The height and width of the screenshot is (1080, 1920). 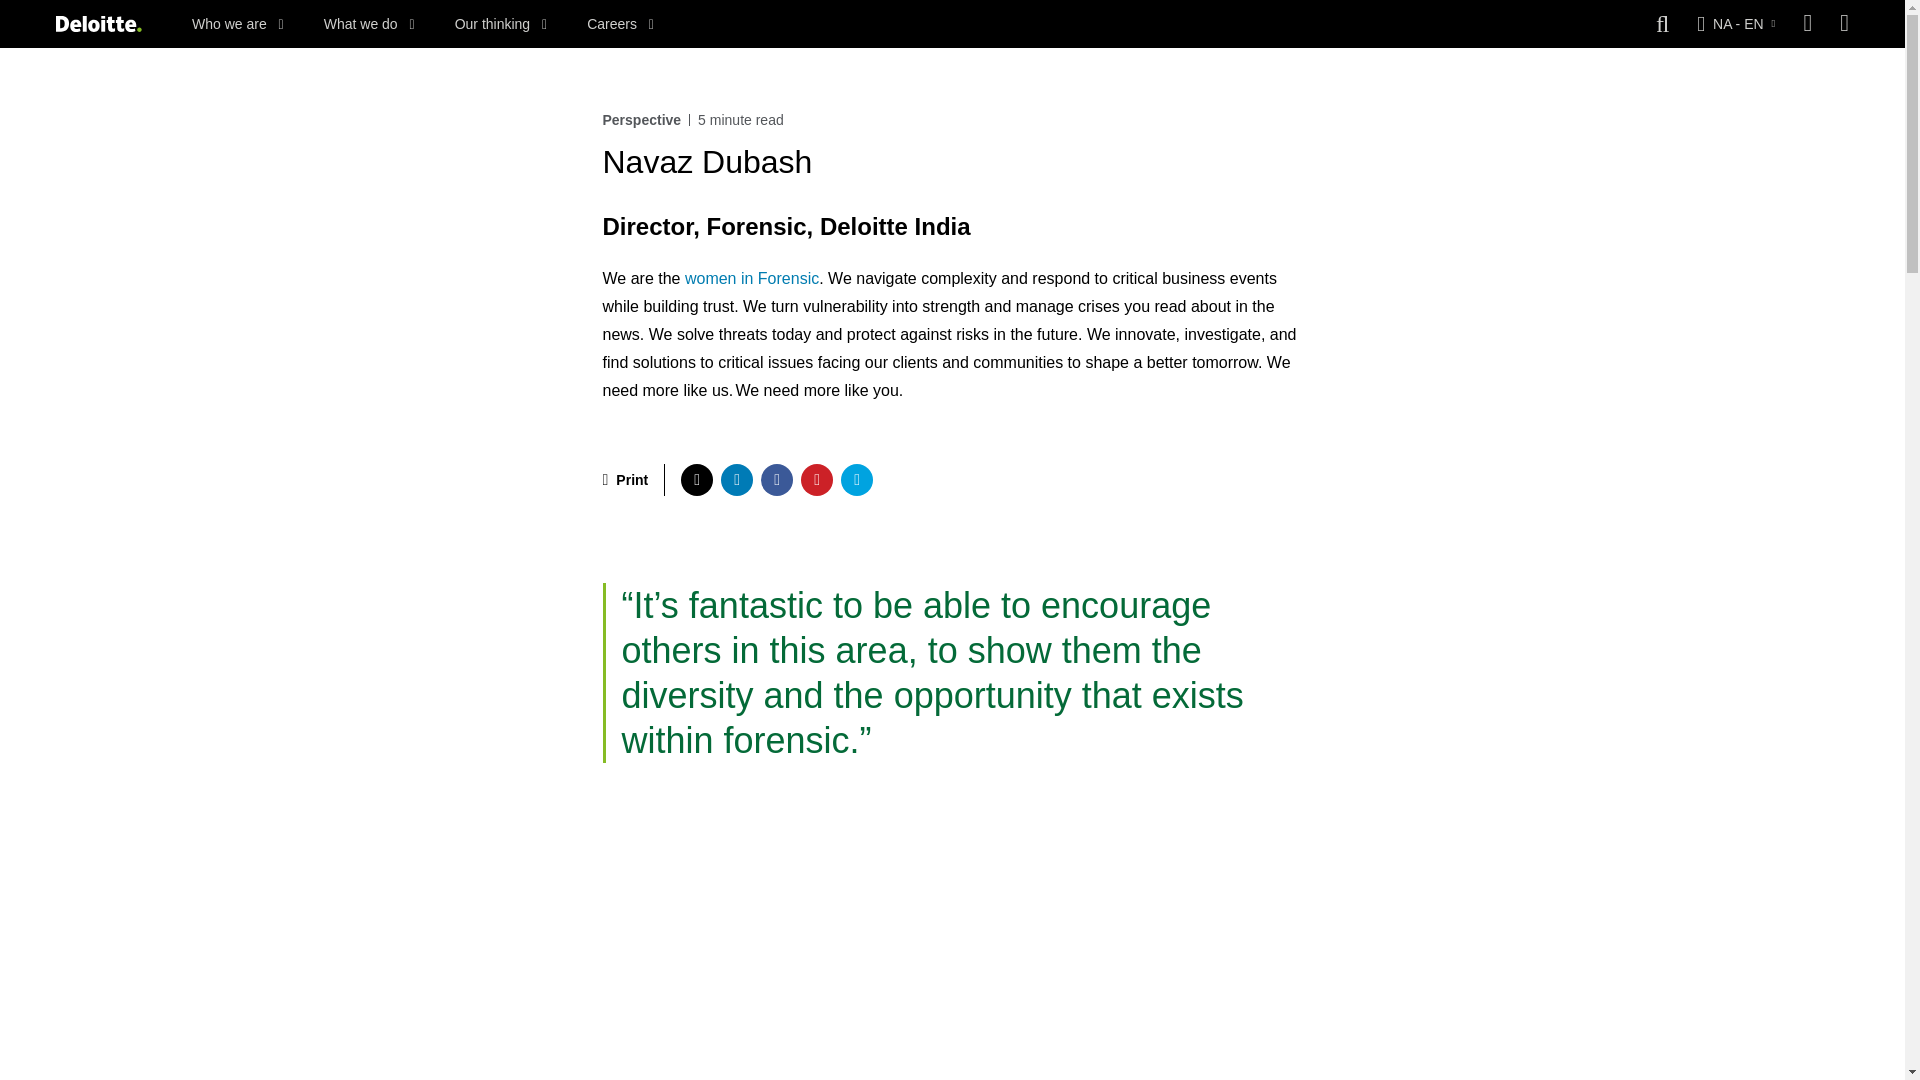 I want to click on share via linkedin, so click(x=736, y=480).